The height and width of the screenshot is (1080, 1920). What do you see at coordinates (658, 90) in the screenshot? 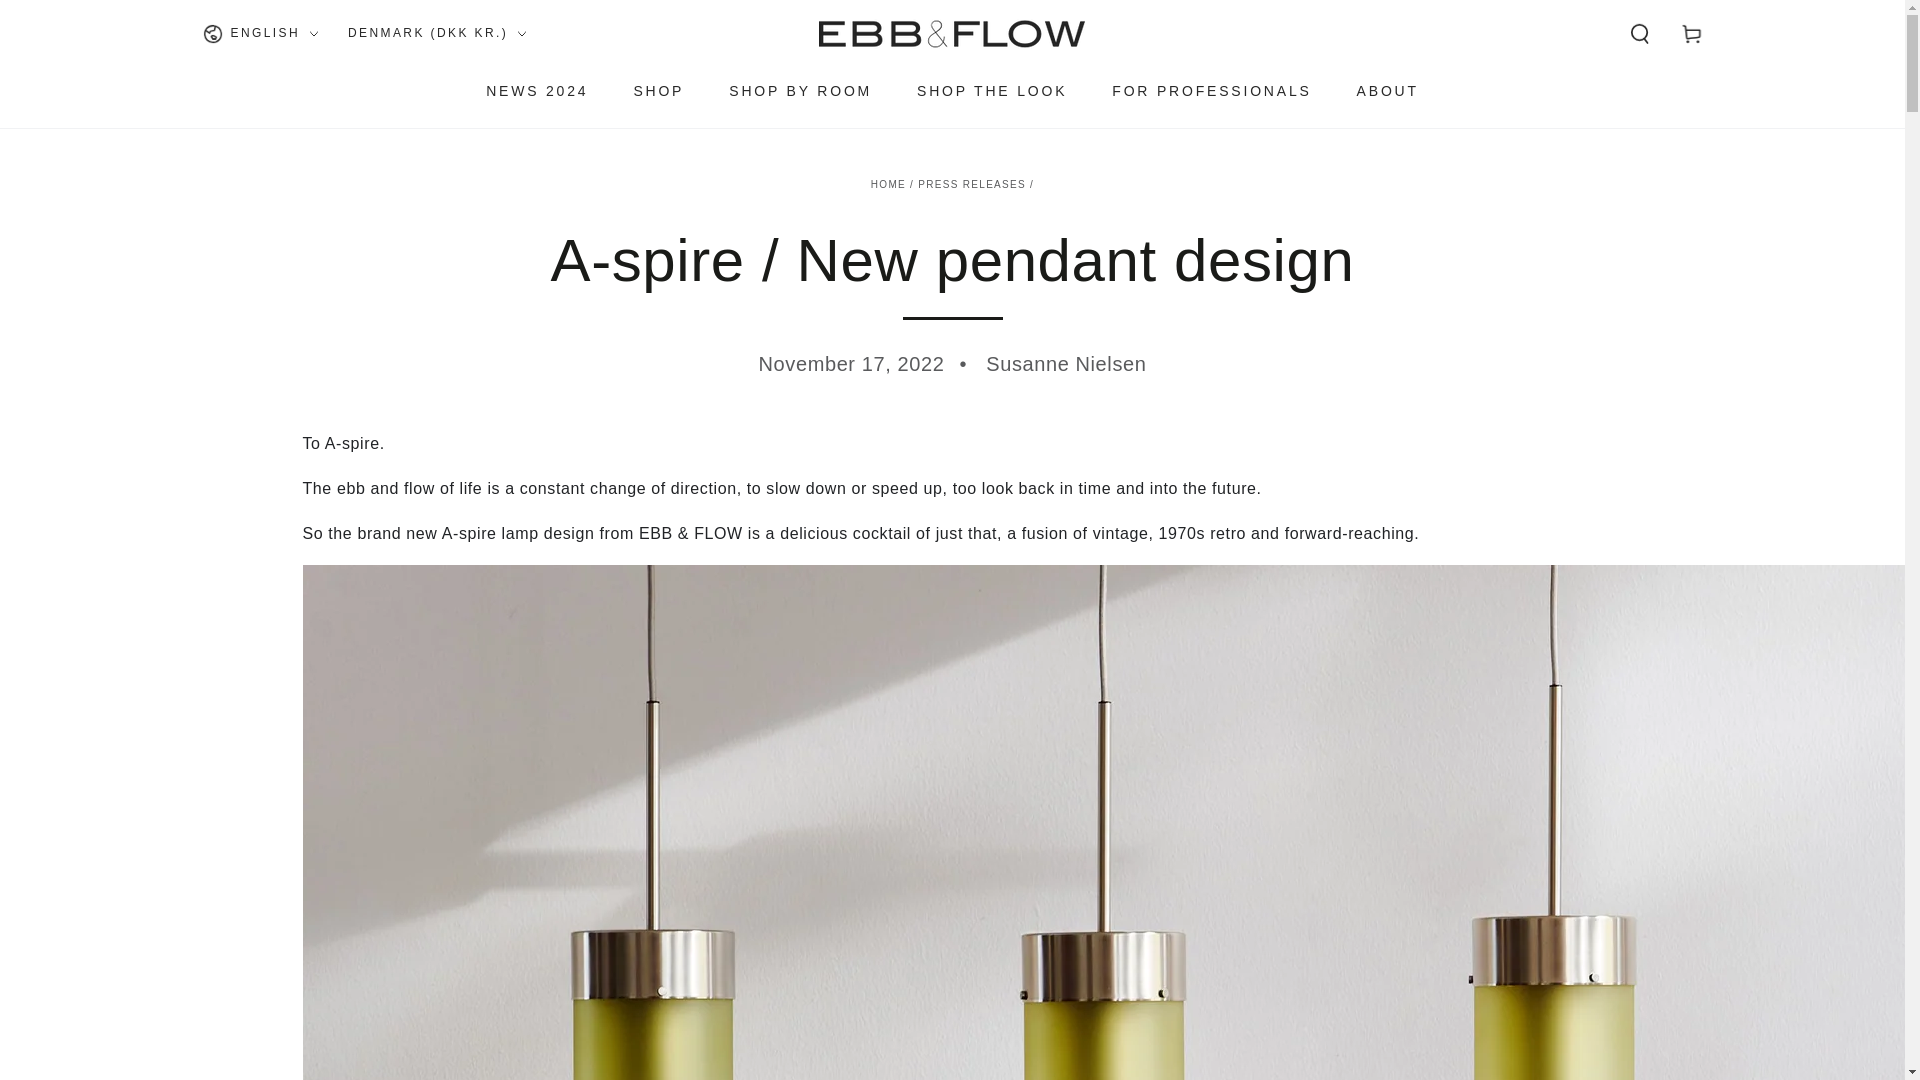
I see `SHOP` at bounding box center [658, 90].